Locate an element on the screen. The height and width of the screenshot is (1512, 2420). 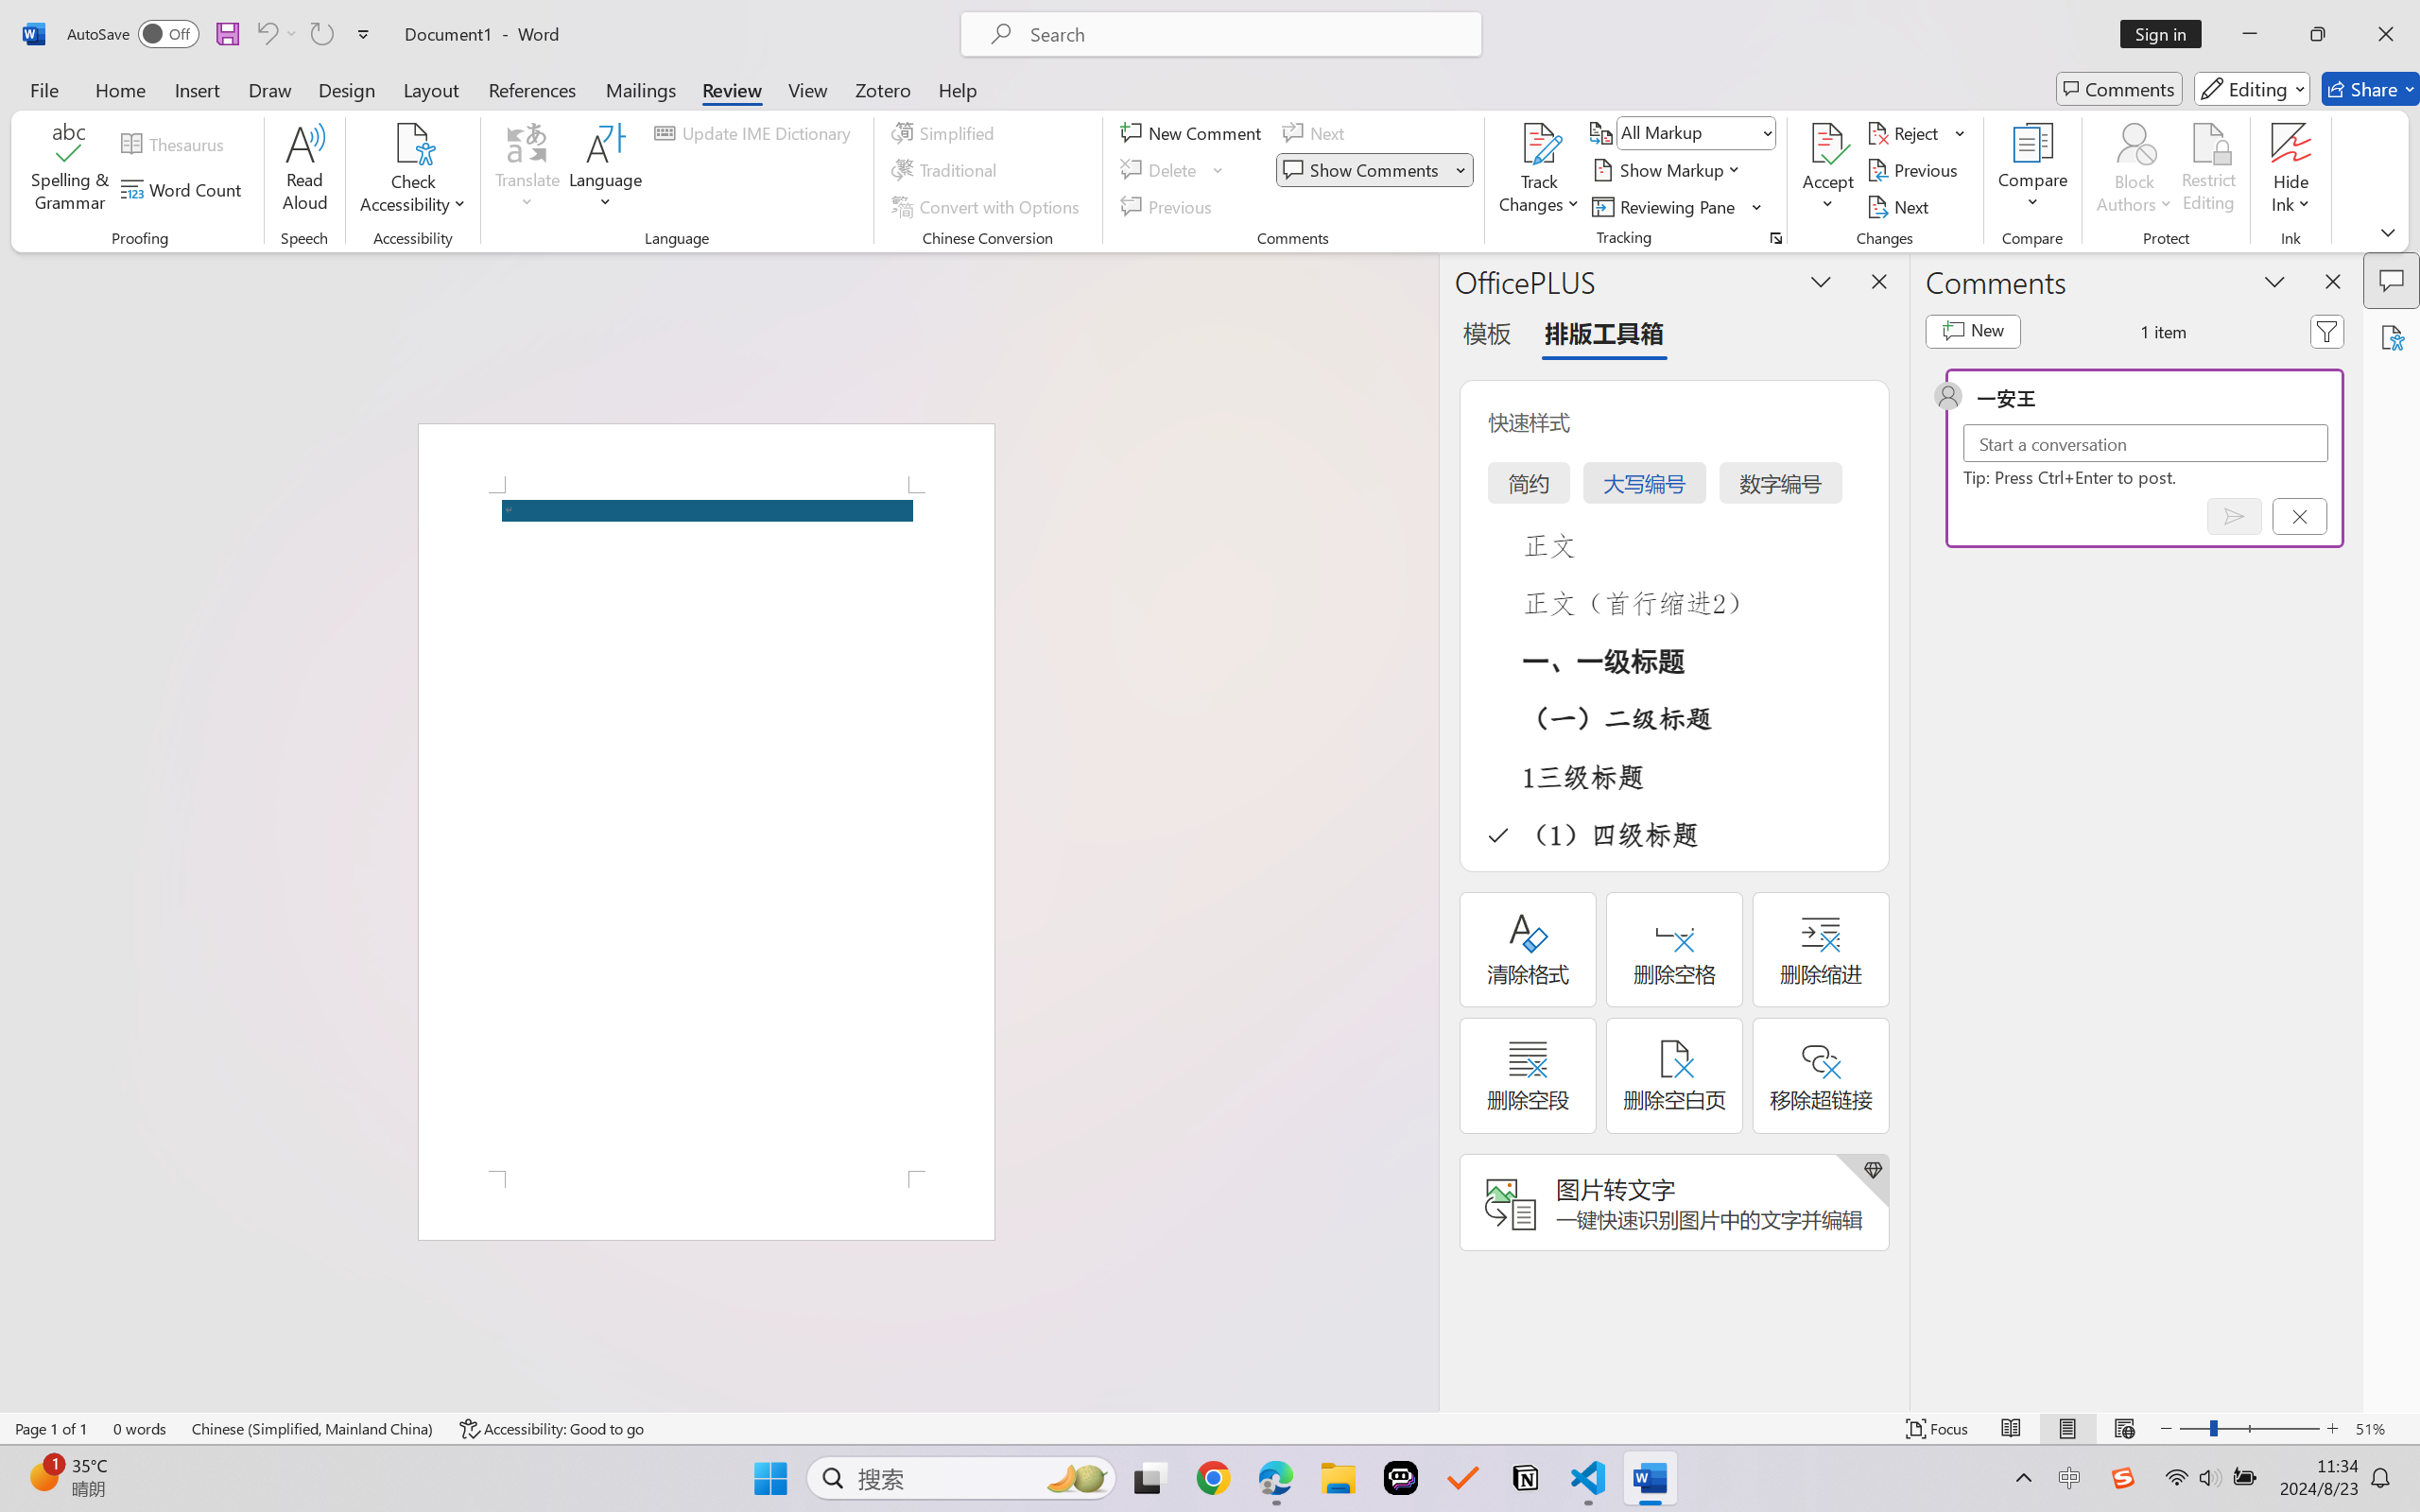
Show Markup is located at coordinates (1668, 170).